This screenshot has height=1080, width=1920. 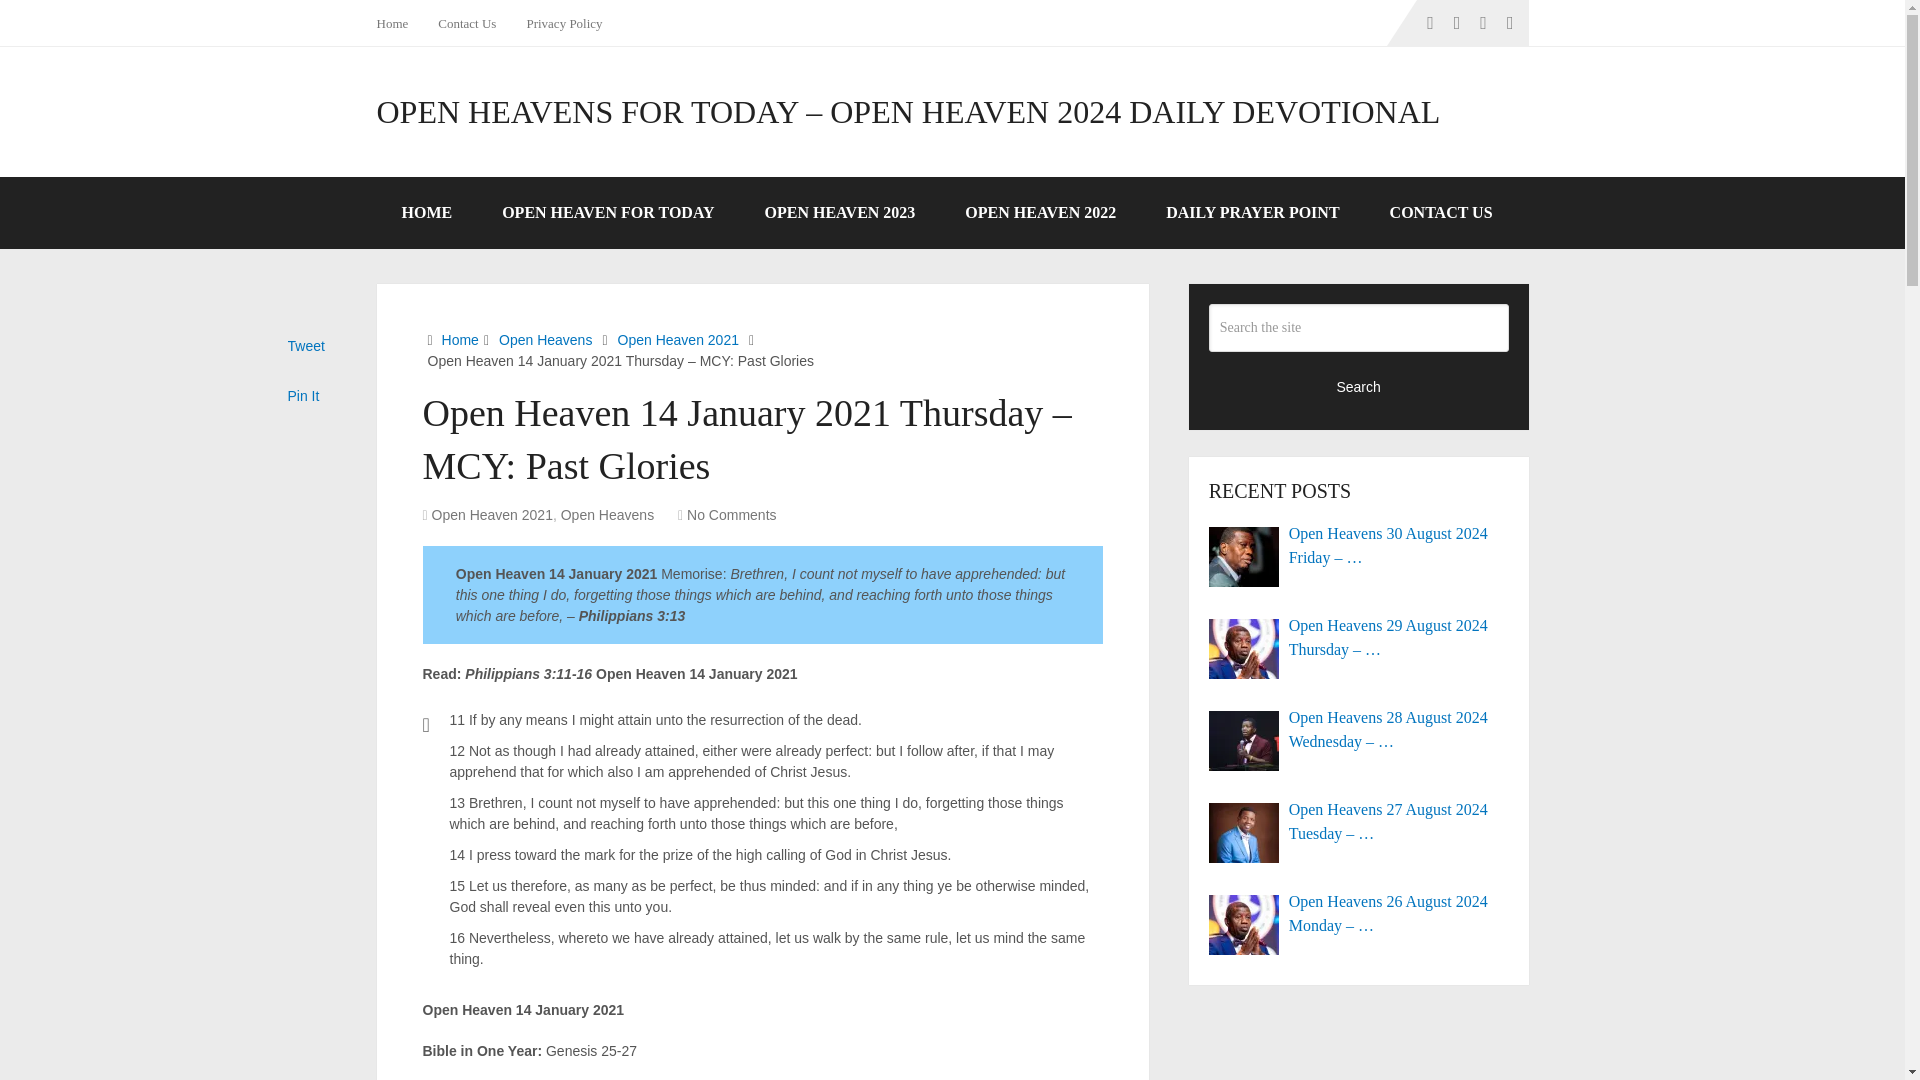 What do you see at coordinates (607, 514) in the screenshot?
I see `Open Heavens` at bounding box center [607, 514].